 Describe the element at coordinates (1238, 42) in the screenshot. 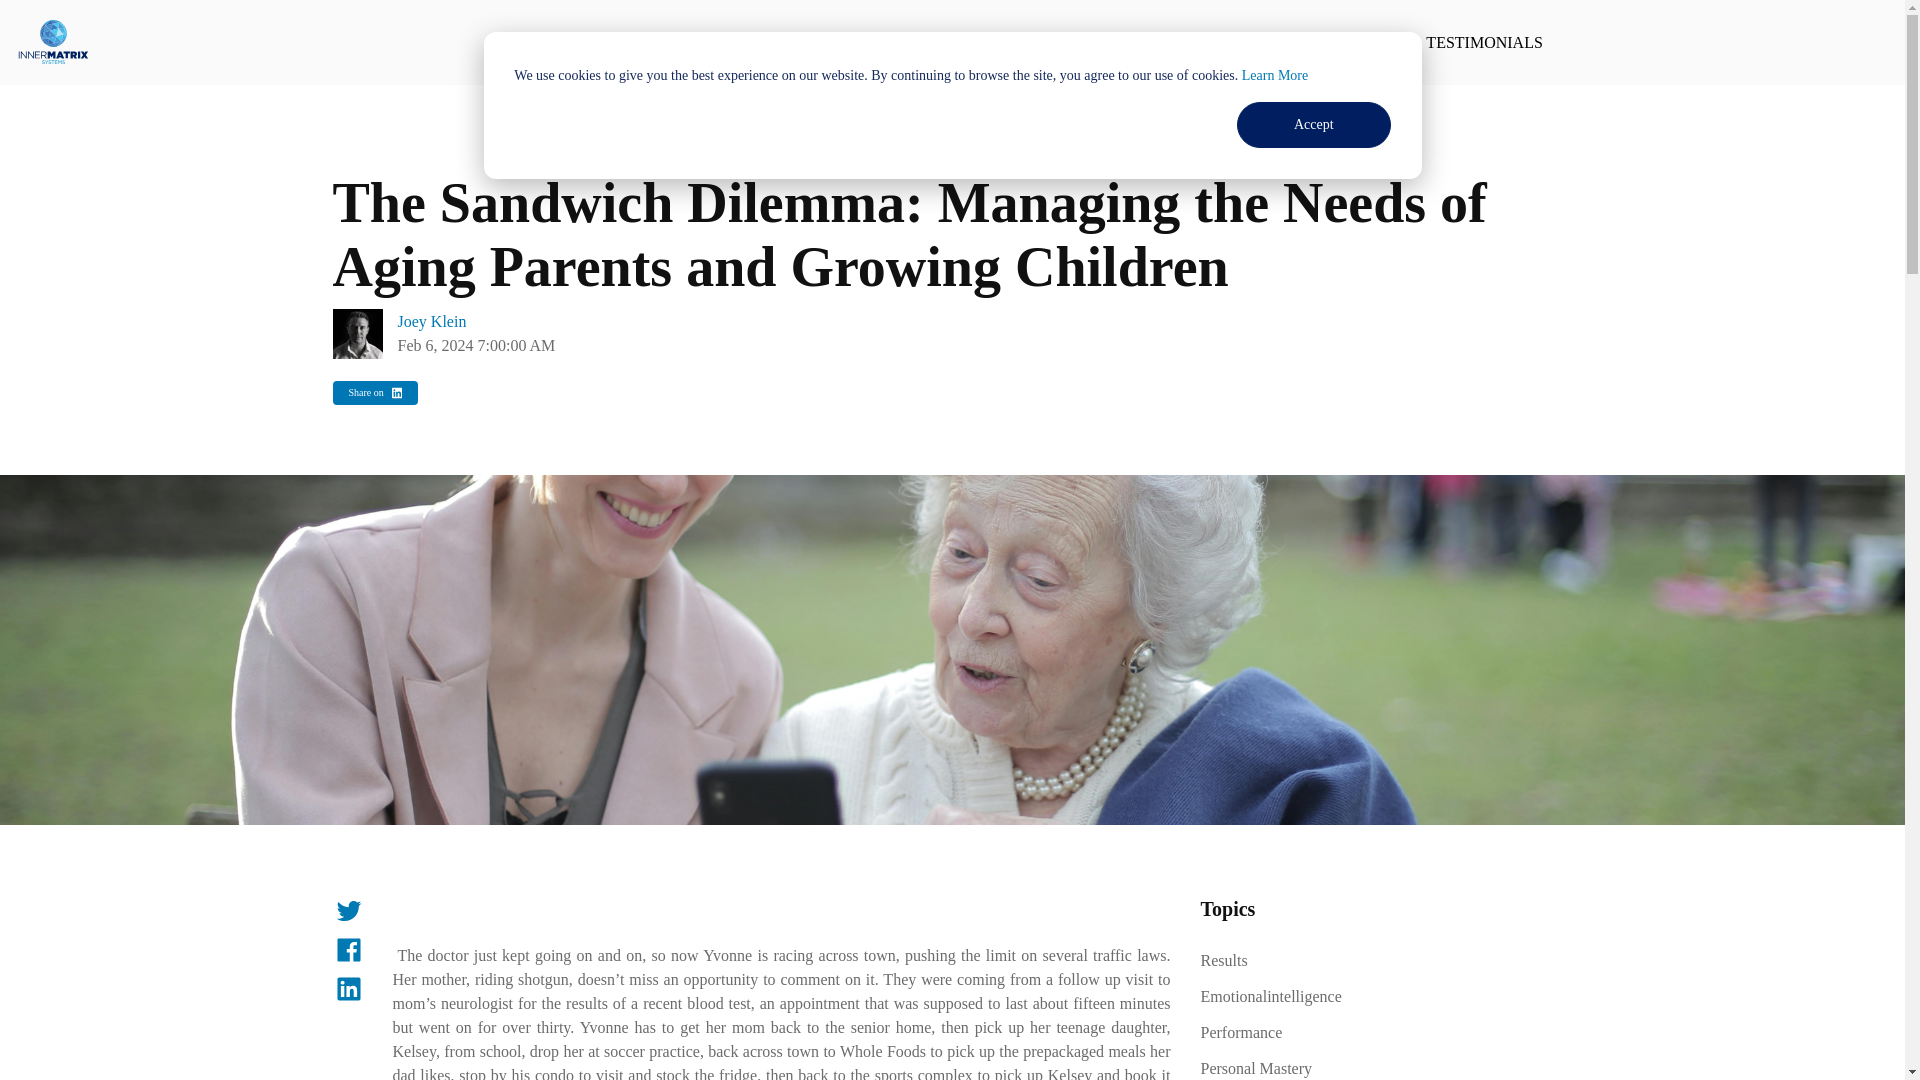

I see `COMMUNITIES` at that location.